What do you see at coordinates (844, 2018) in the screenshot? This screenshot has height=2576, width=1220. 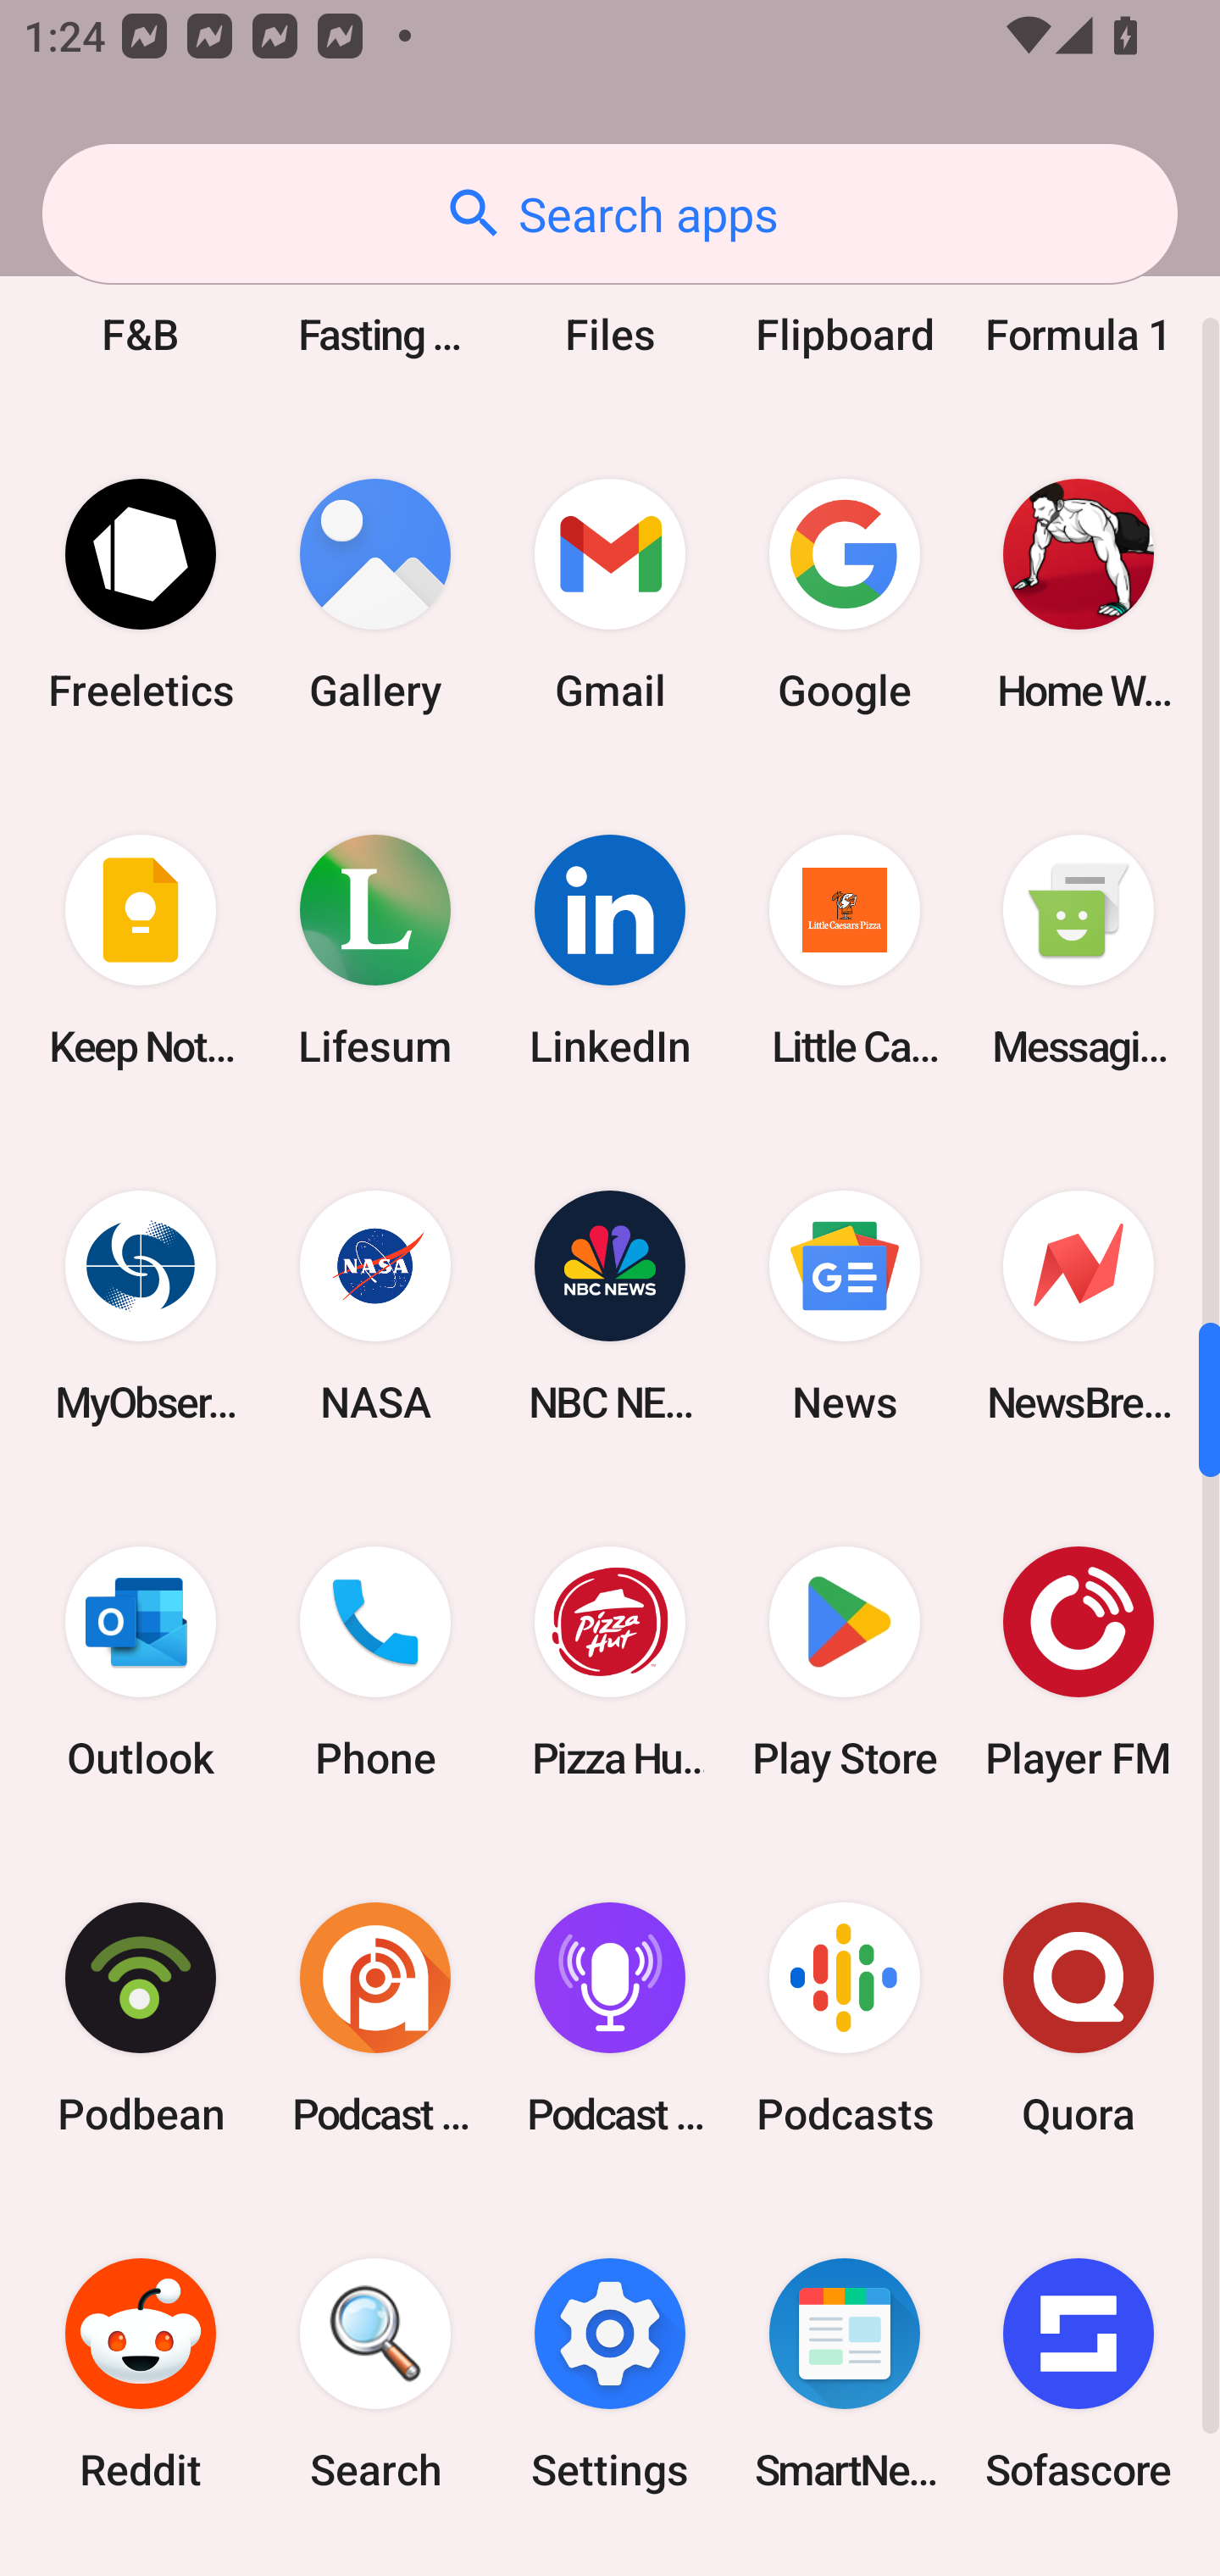 I see `Podcasts` at bounding box center [844, 2018].